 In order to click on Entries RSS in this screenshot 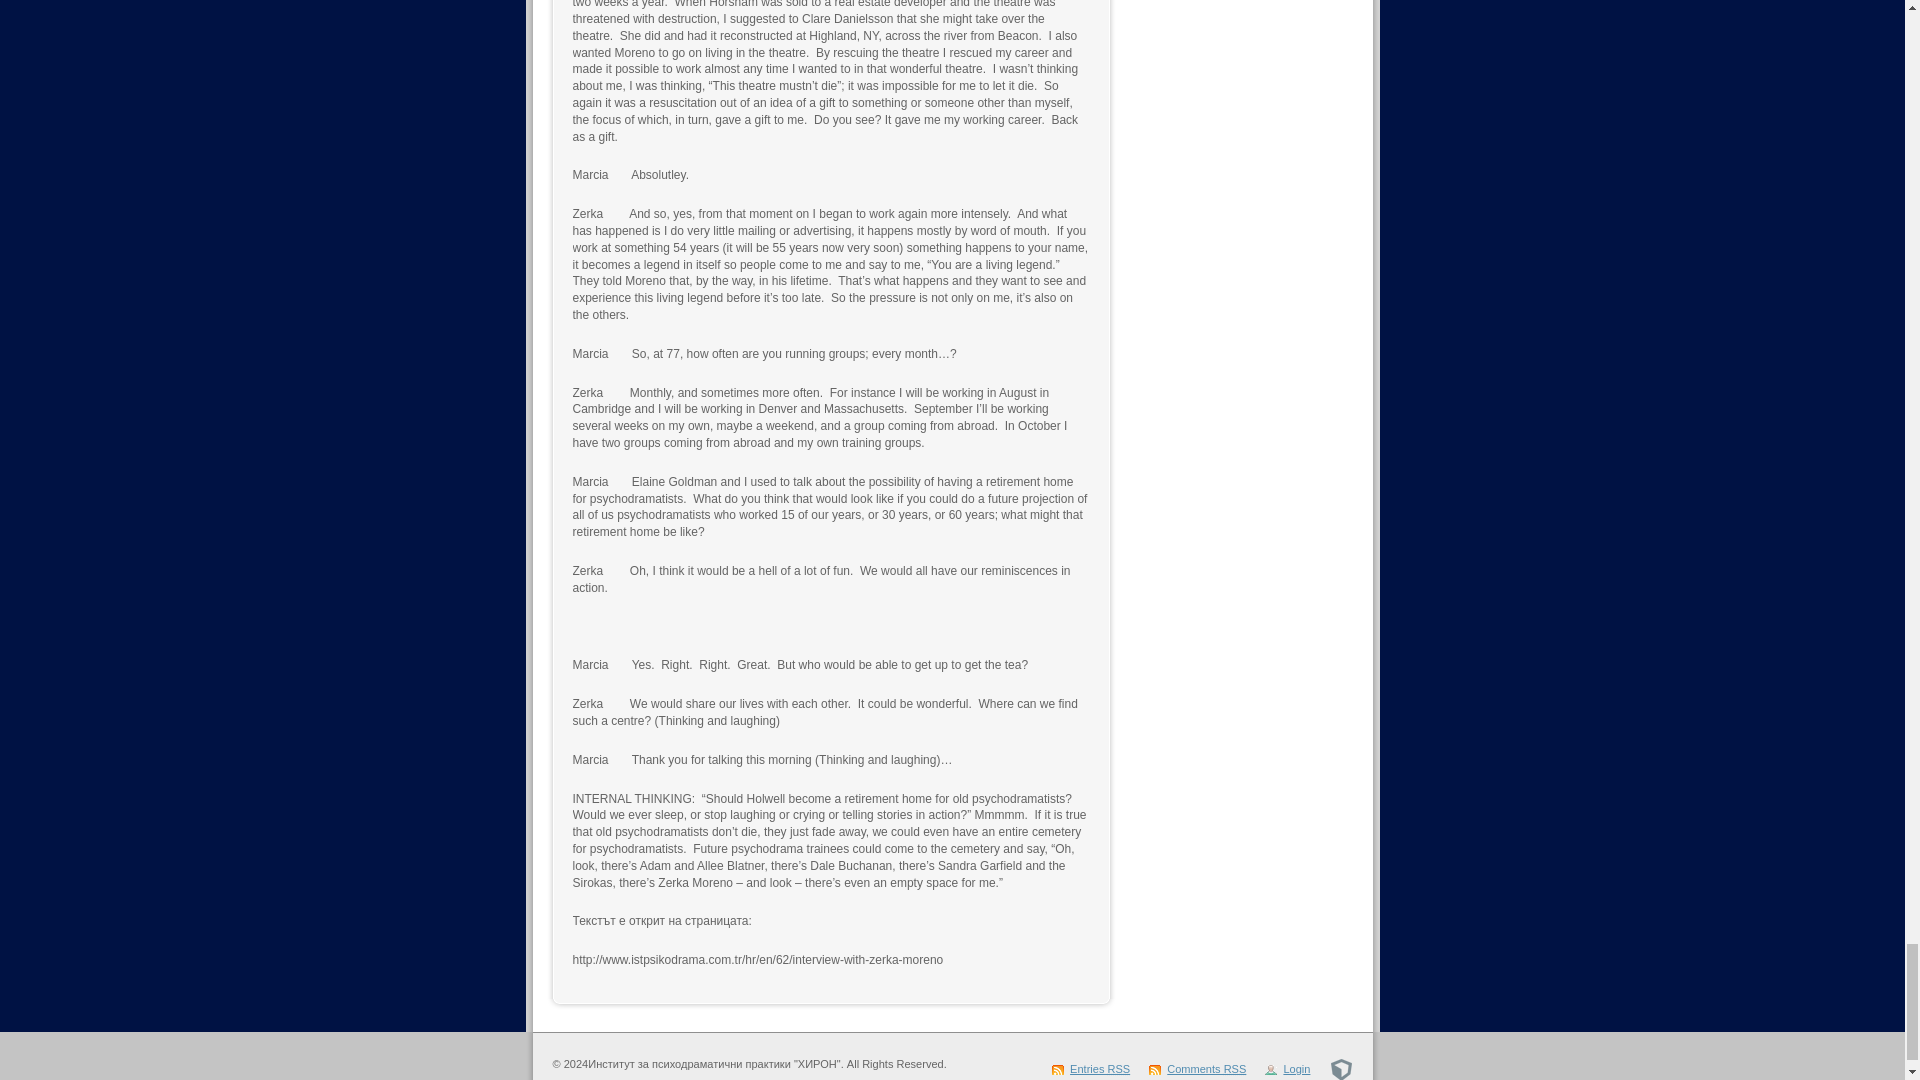, I will do `click(1091, 1068)`.